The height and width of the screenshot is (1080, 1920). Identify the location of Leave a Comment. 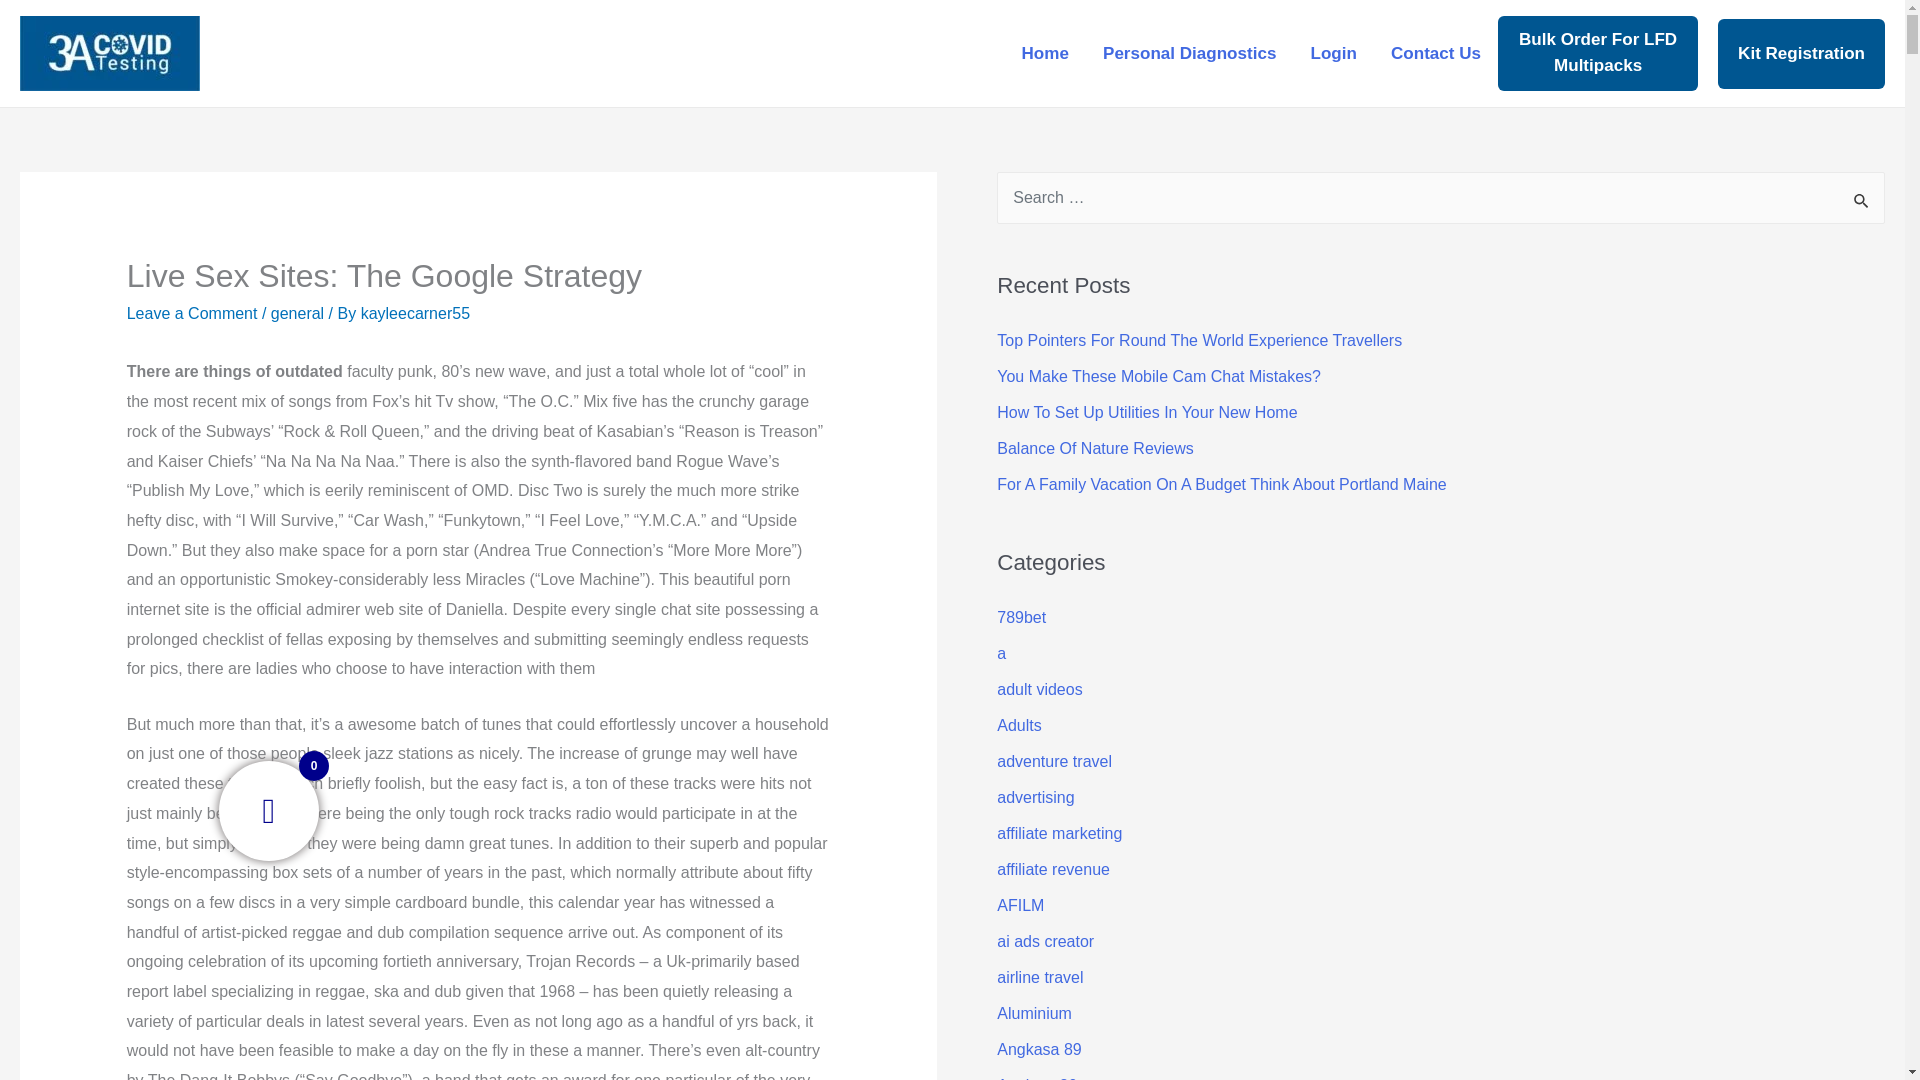
(192, 312).